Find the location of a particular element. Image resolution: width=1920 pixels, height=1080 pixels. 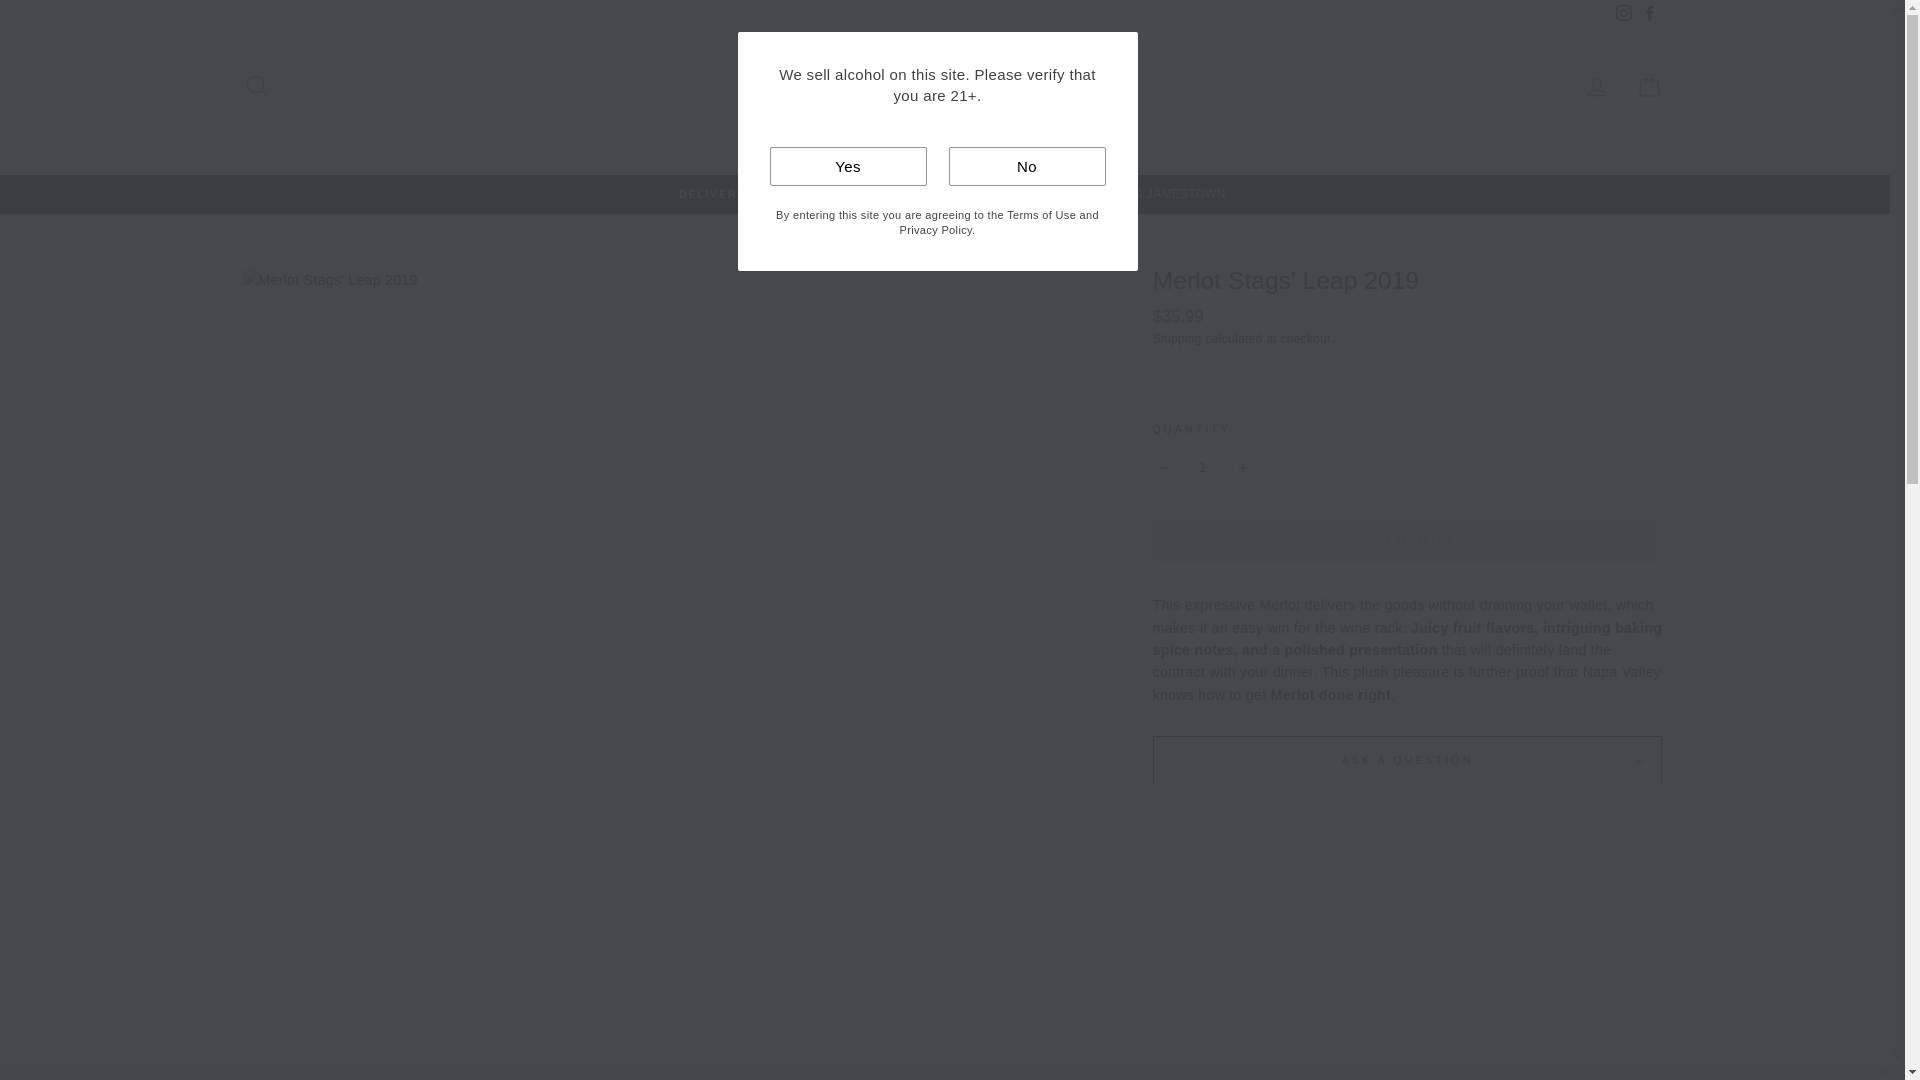

Yes is located at coordinates (848, 166).